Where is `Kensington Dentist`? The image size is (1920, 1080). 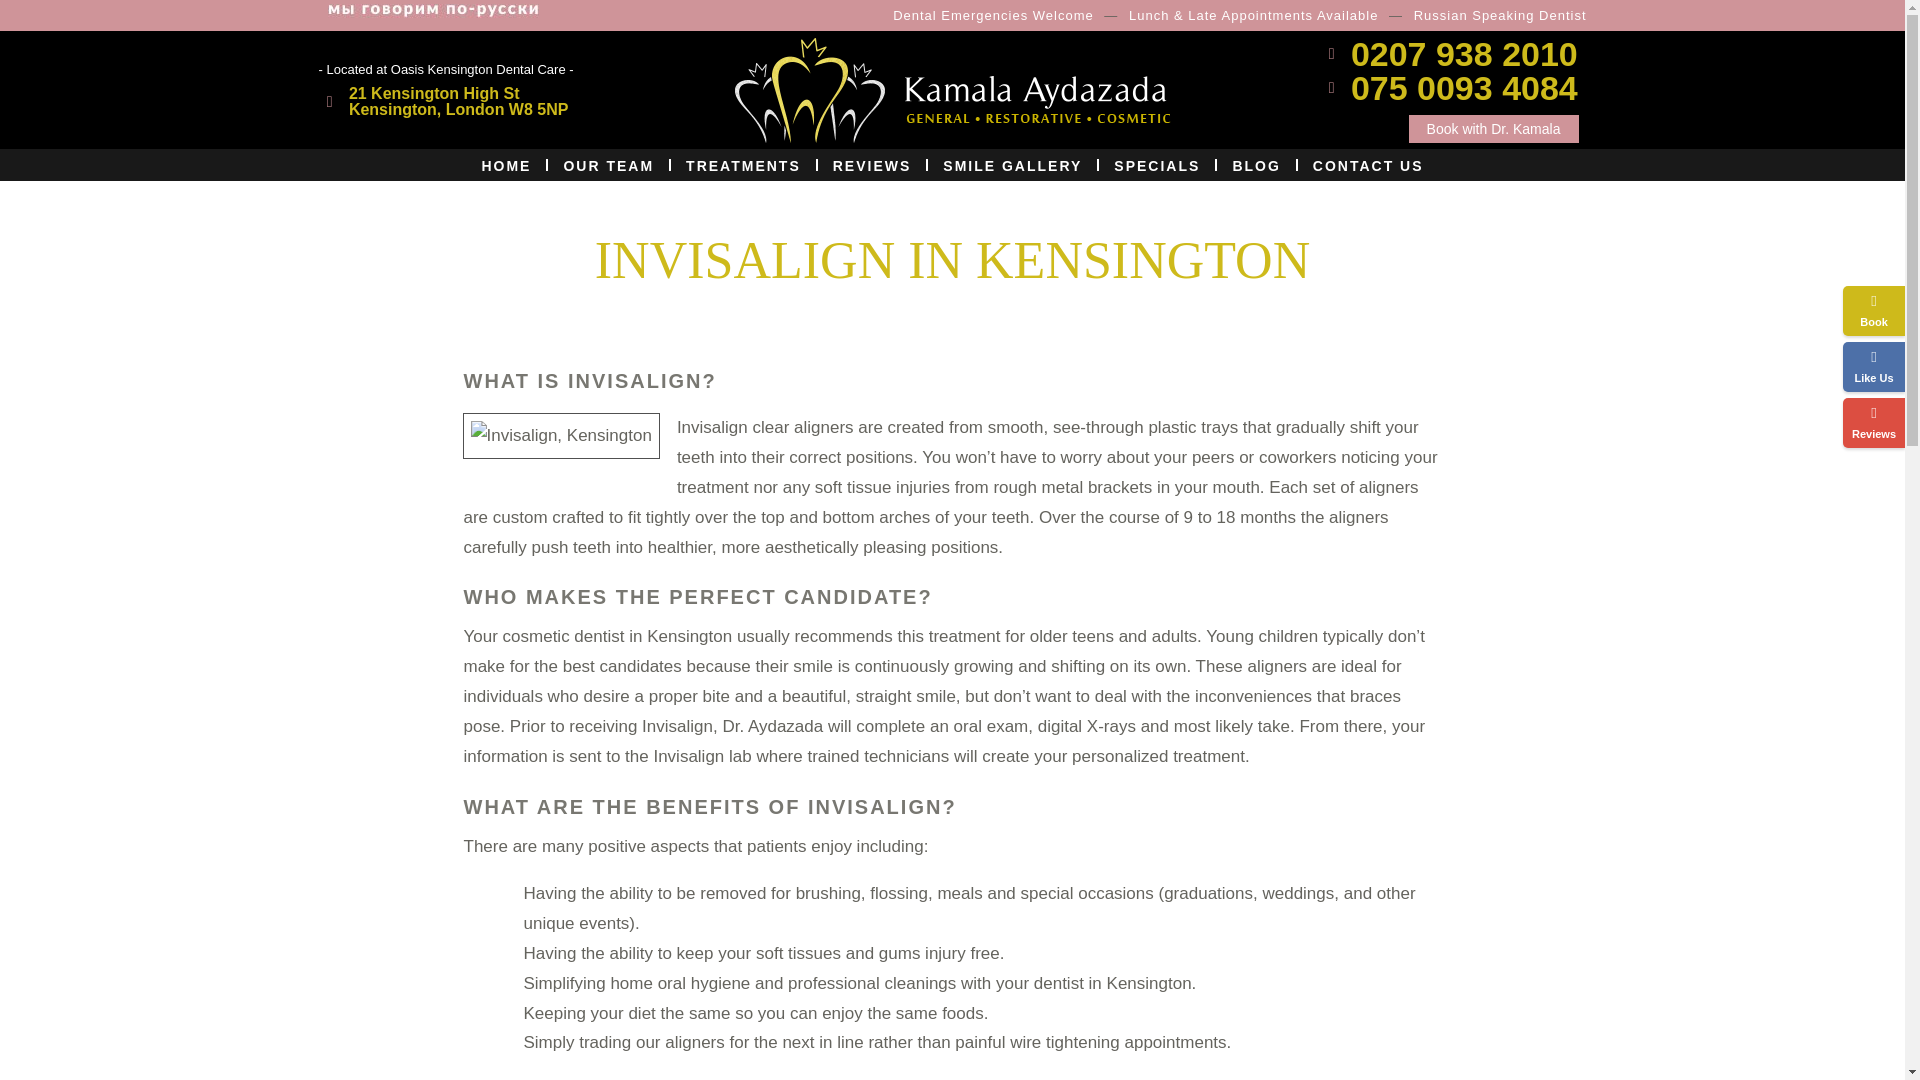
Kensington Dentist is located at coordinates (1492, 128).